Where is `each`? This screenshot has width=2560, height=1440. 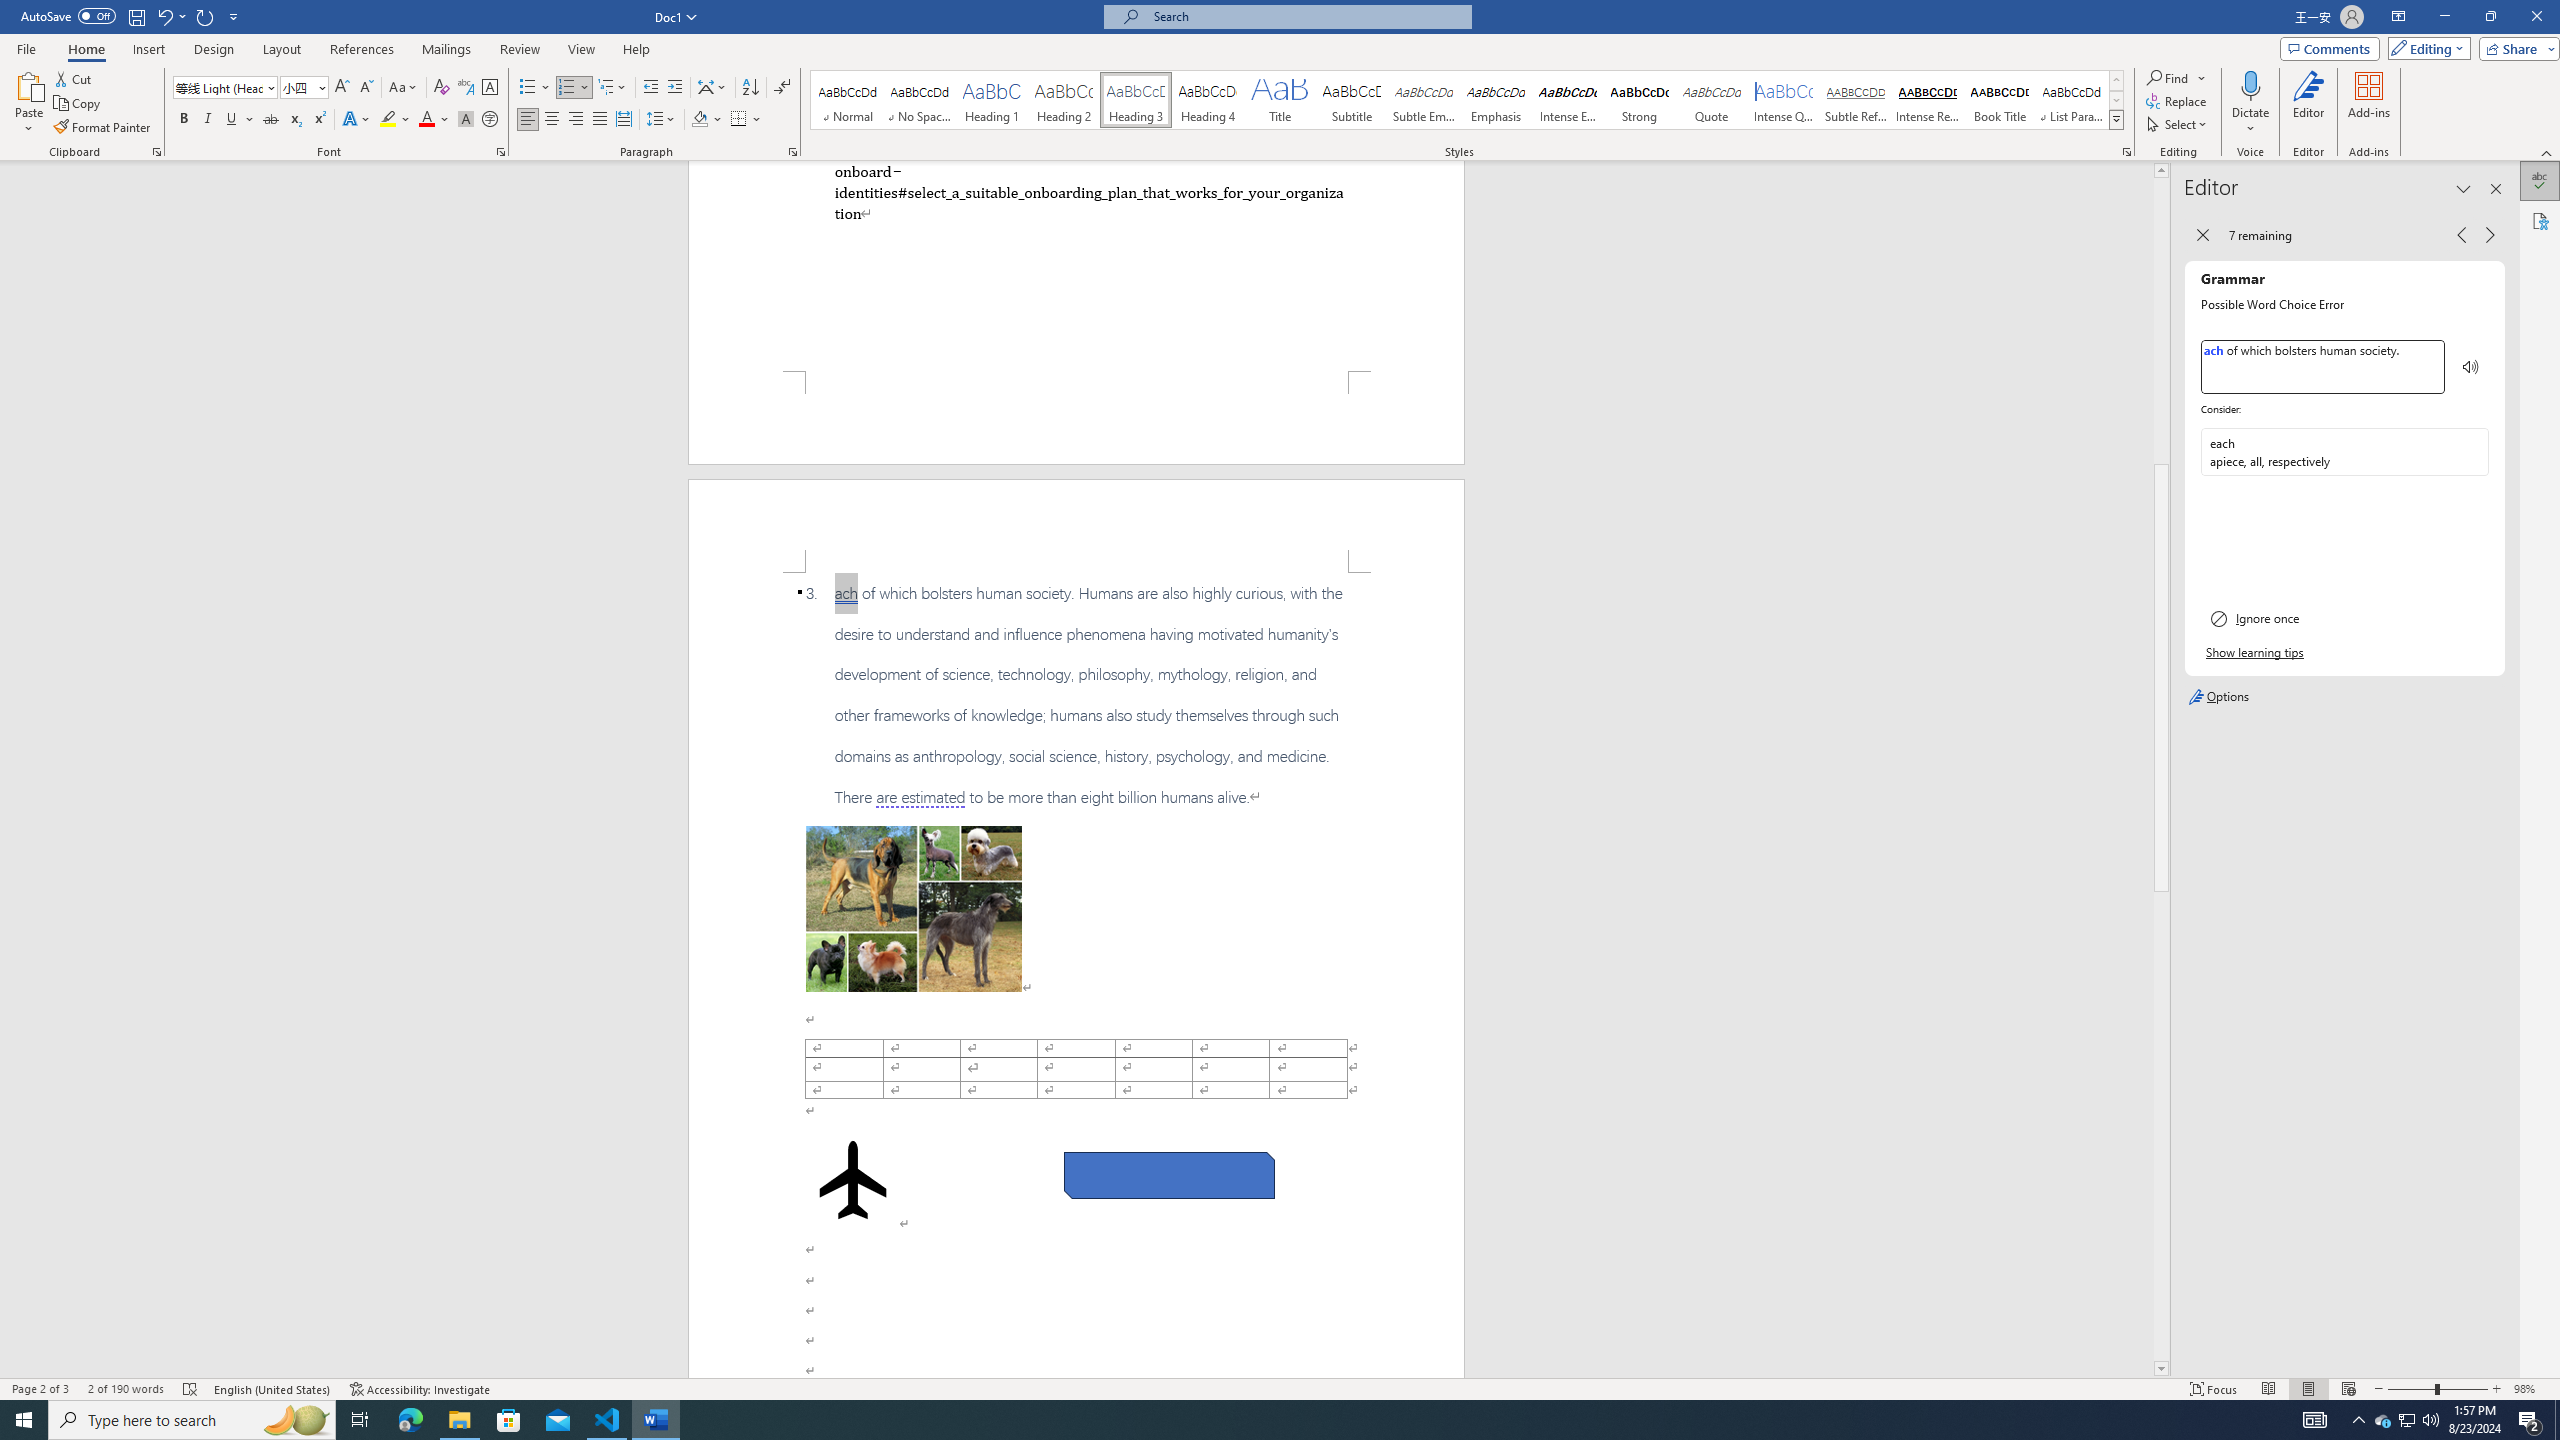
each is located at coordinates (2329, 452).